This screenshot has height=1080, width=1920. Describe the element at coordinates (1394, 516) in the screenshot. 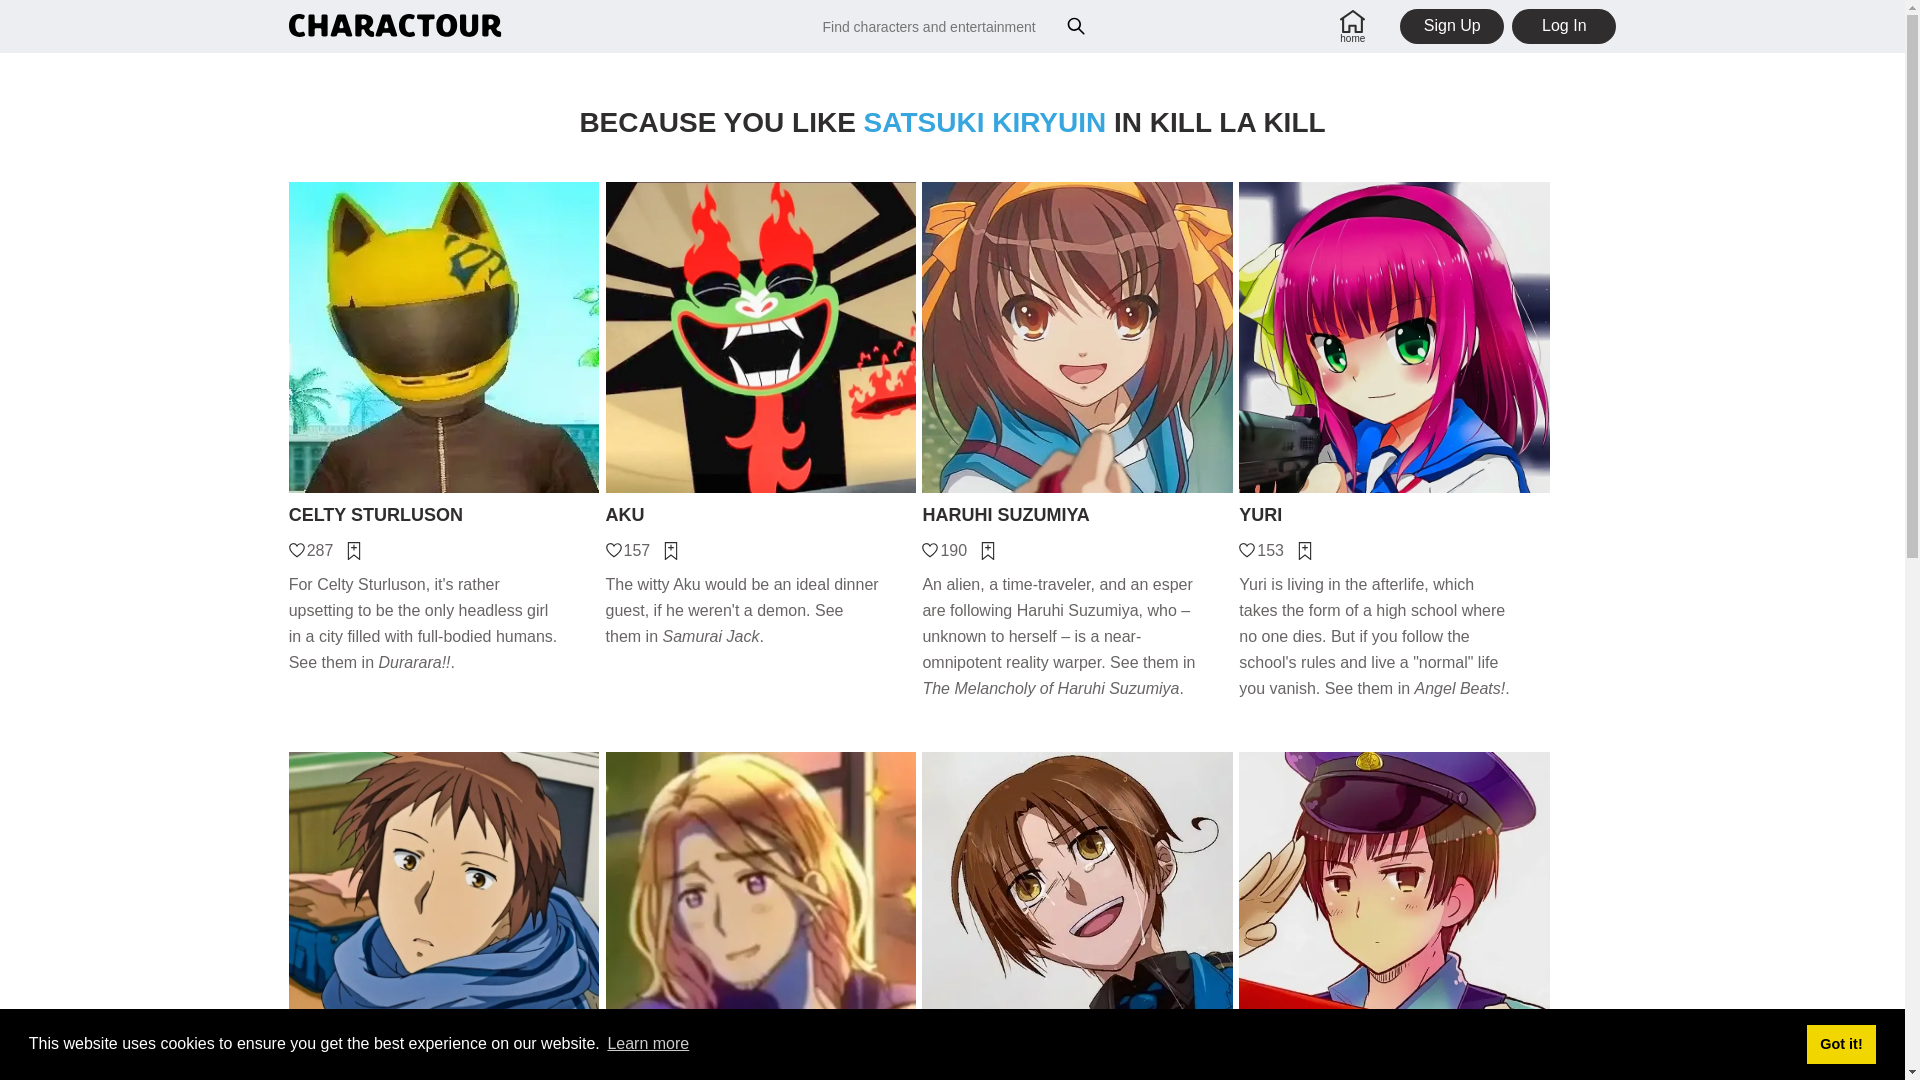

I see `YURI` at that location.